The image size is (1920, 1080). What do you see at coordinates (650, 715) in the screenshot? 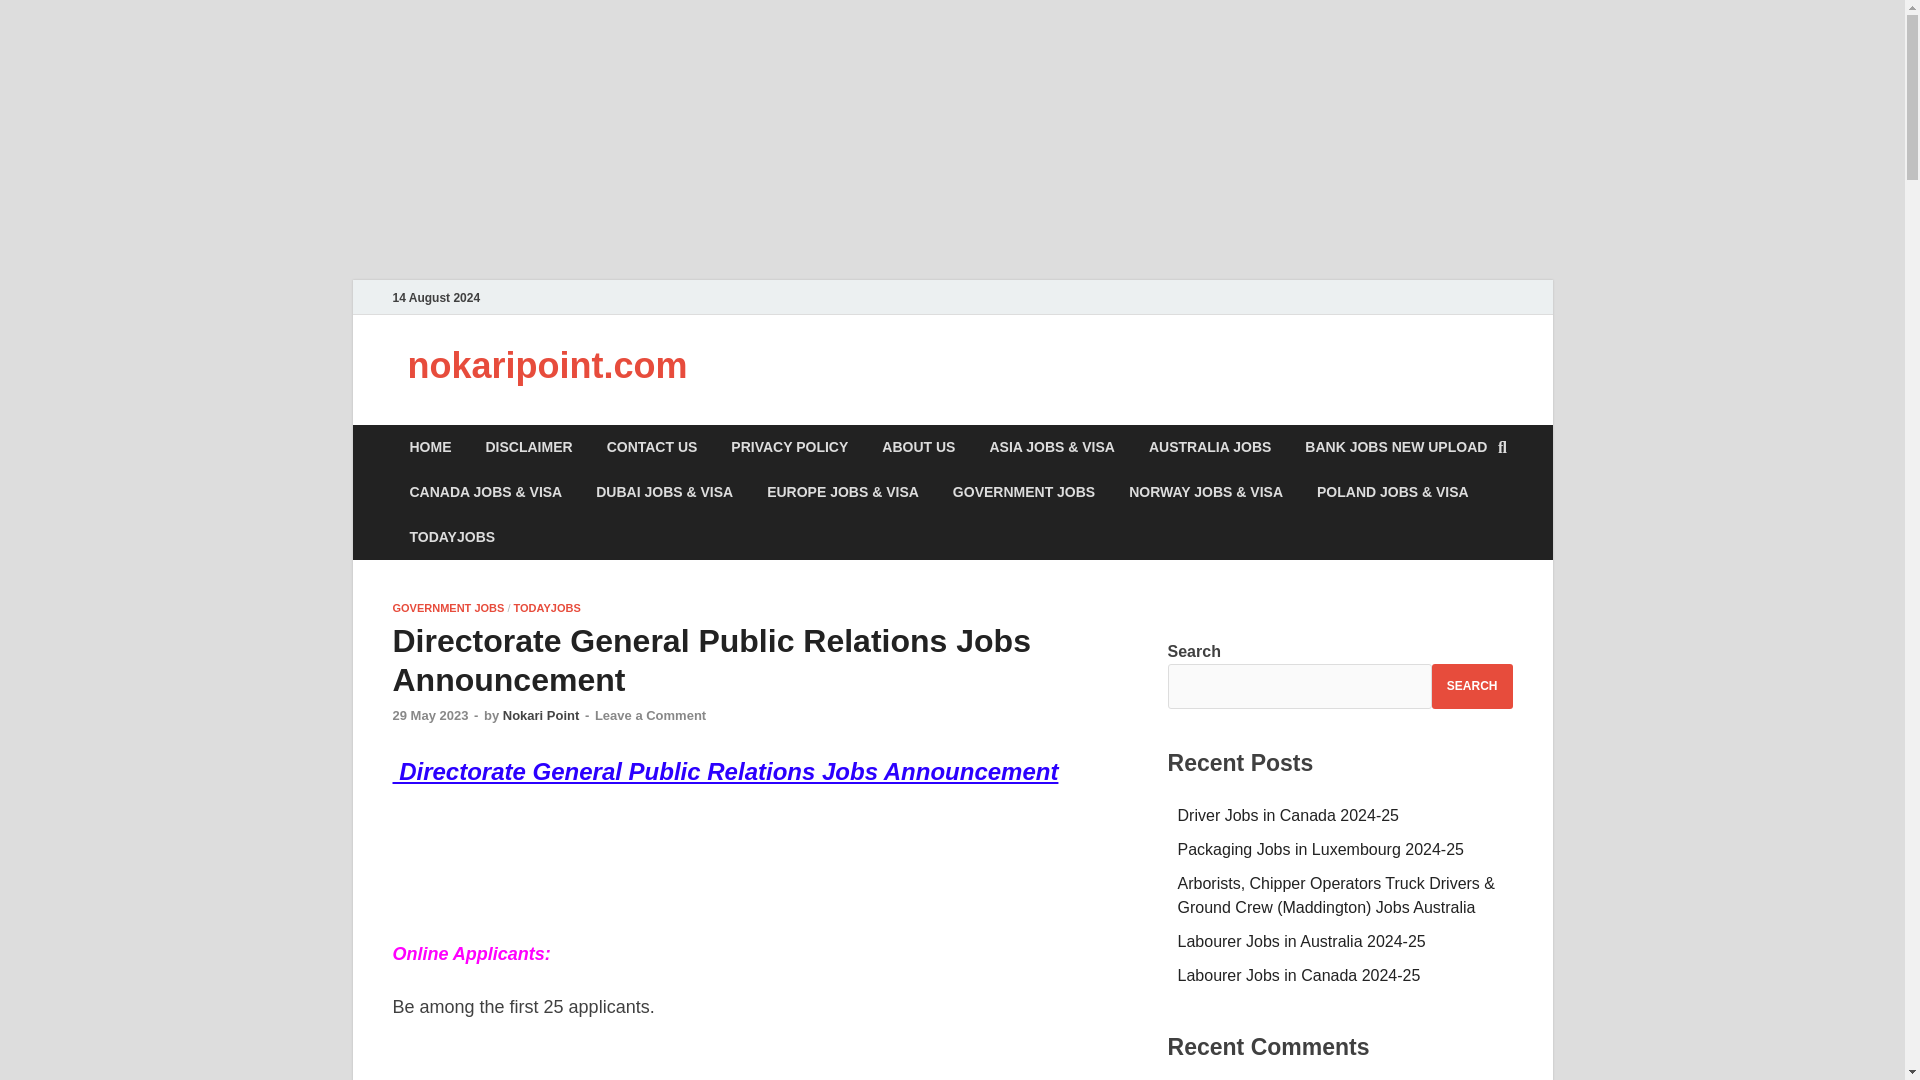
I see `Leave a Comment` at bounding box center [650, 715].